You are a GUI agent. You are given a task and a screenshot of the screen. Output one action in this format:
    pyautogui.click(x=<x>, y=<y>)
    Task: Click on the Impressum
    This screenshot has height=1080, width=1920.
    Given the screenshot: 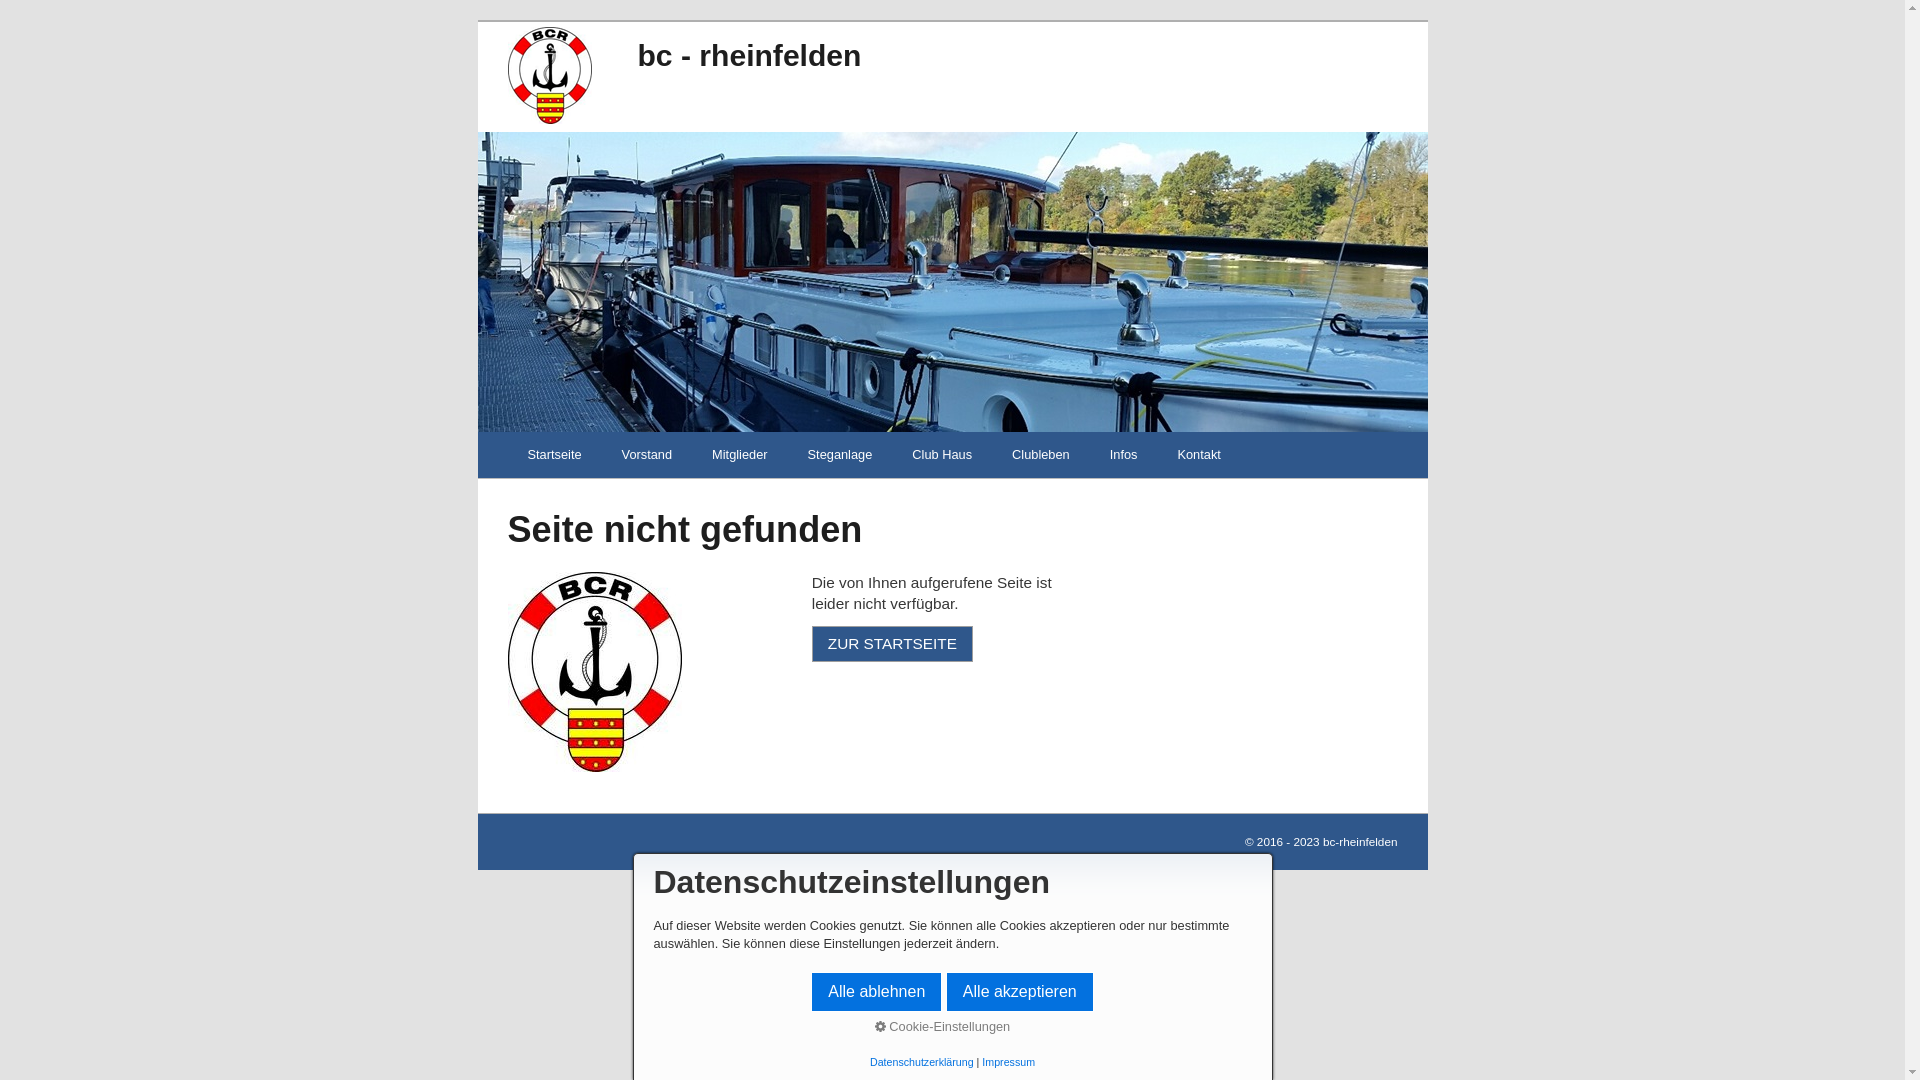 What is the action you would take?
    pyautogui.click(x=1008, y=1062)
    